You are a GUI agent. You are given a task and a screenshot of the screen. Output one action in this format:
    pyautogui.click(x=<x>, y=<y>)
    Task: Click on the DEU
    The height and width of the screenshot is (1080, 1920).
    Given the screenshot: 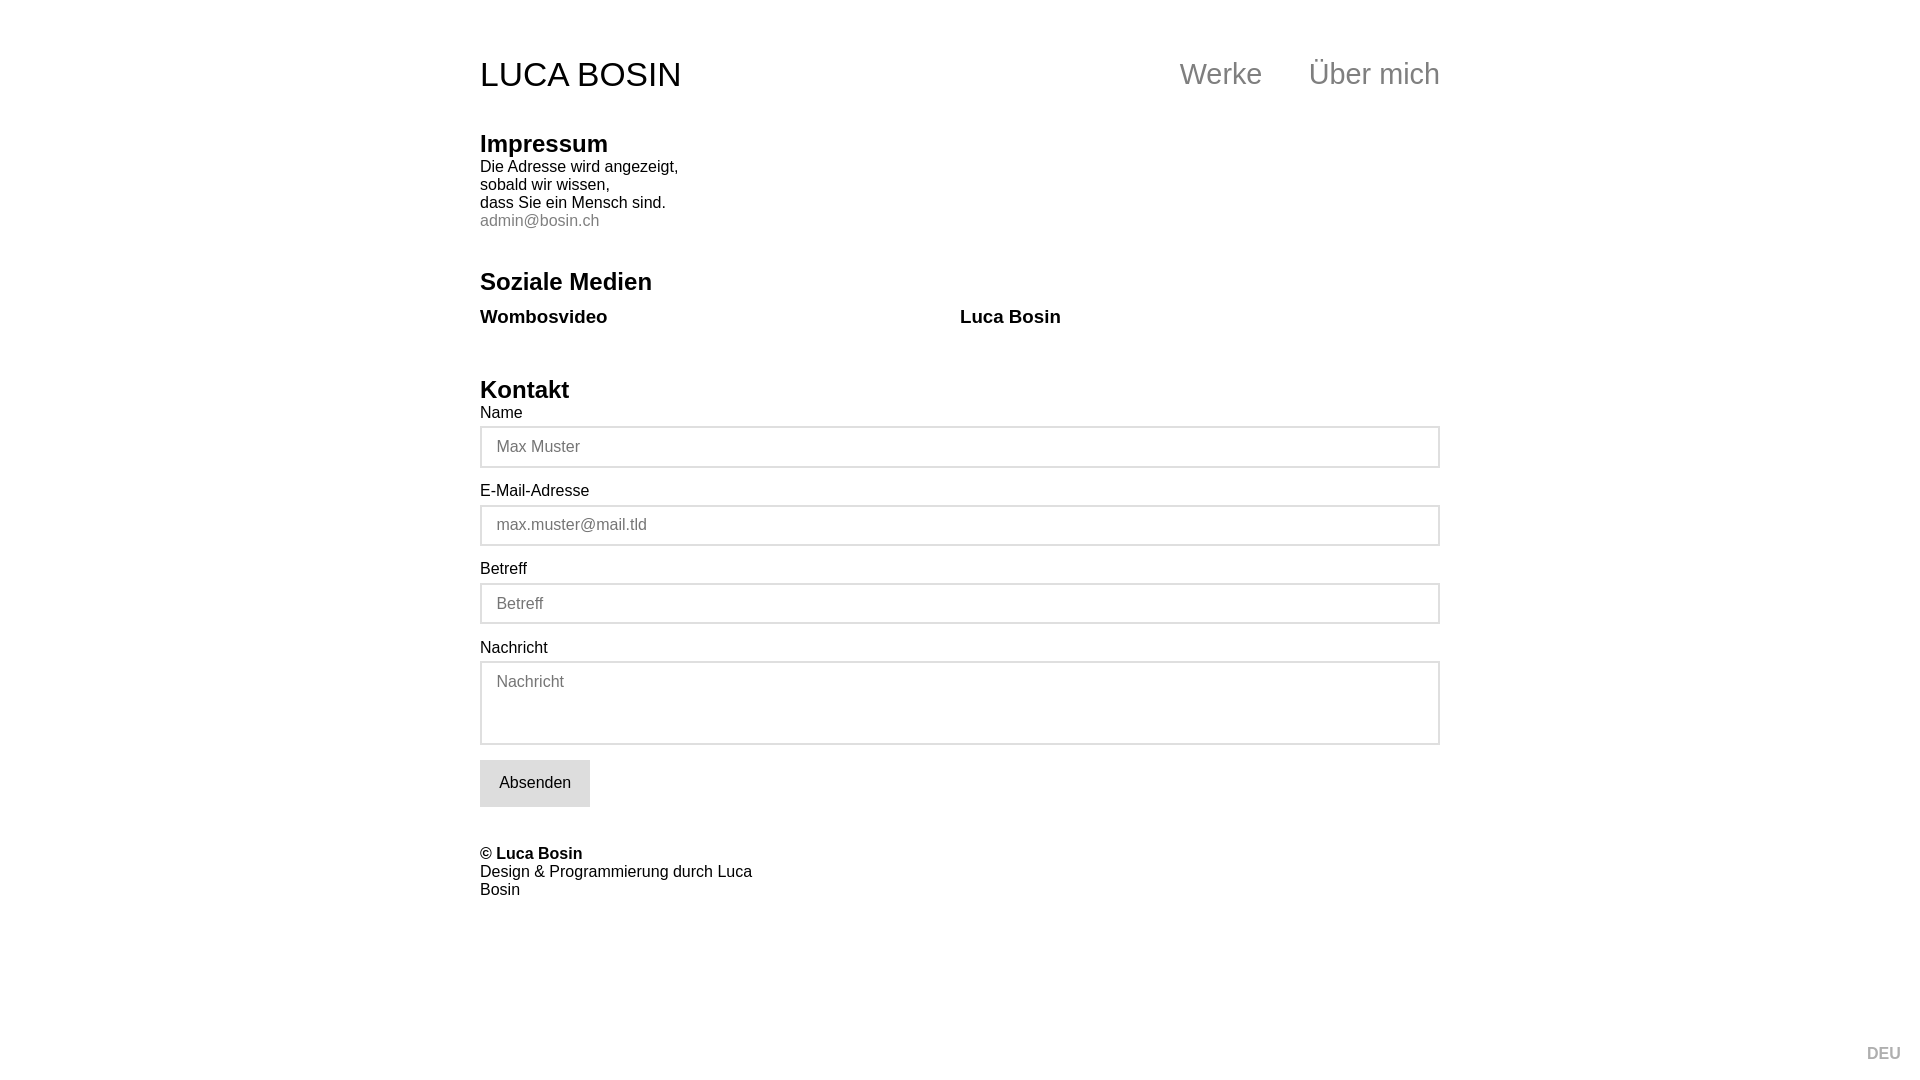 What is the action you would take?
    pyautogui.click(x=1884, y=1054)
    